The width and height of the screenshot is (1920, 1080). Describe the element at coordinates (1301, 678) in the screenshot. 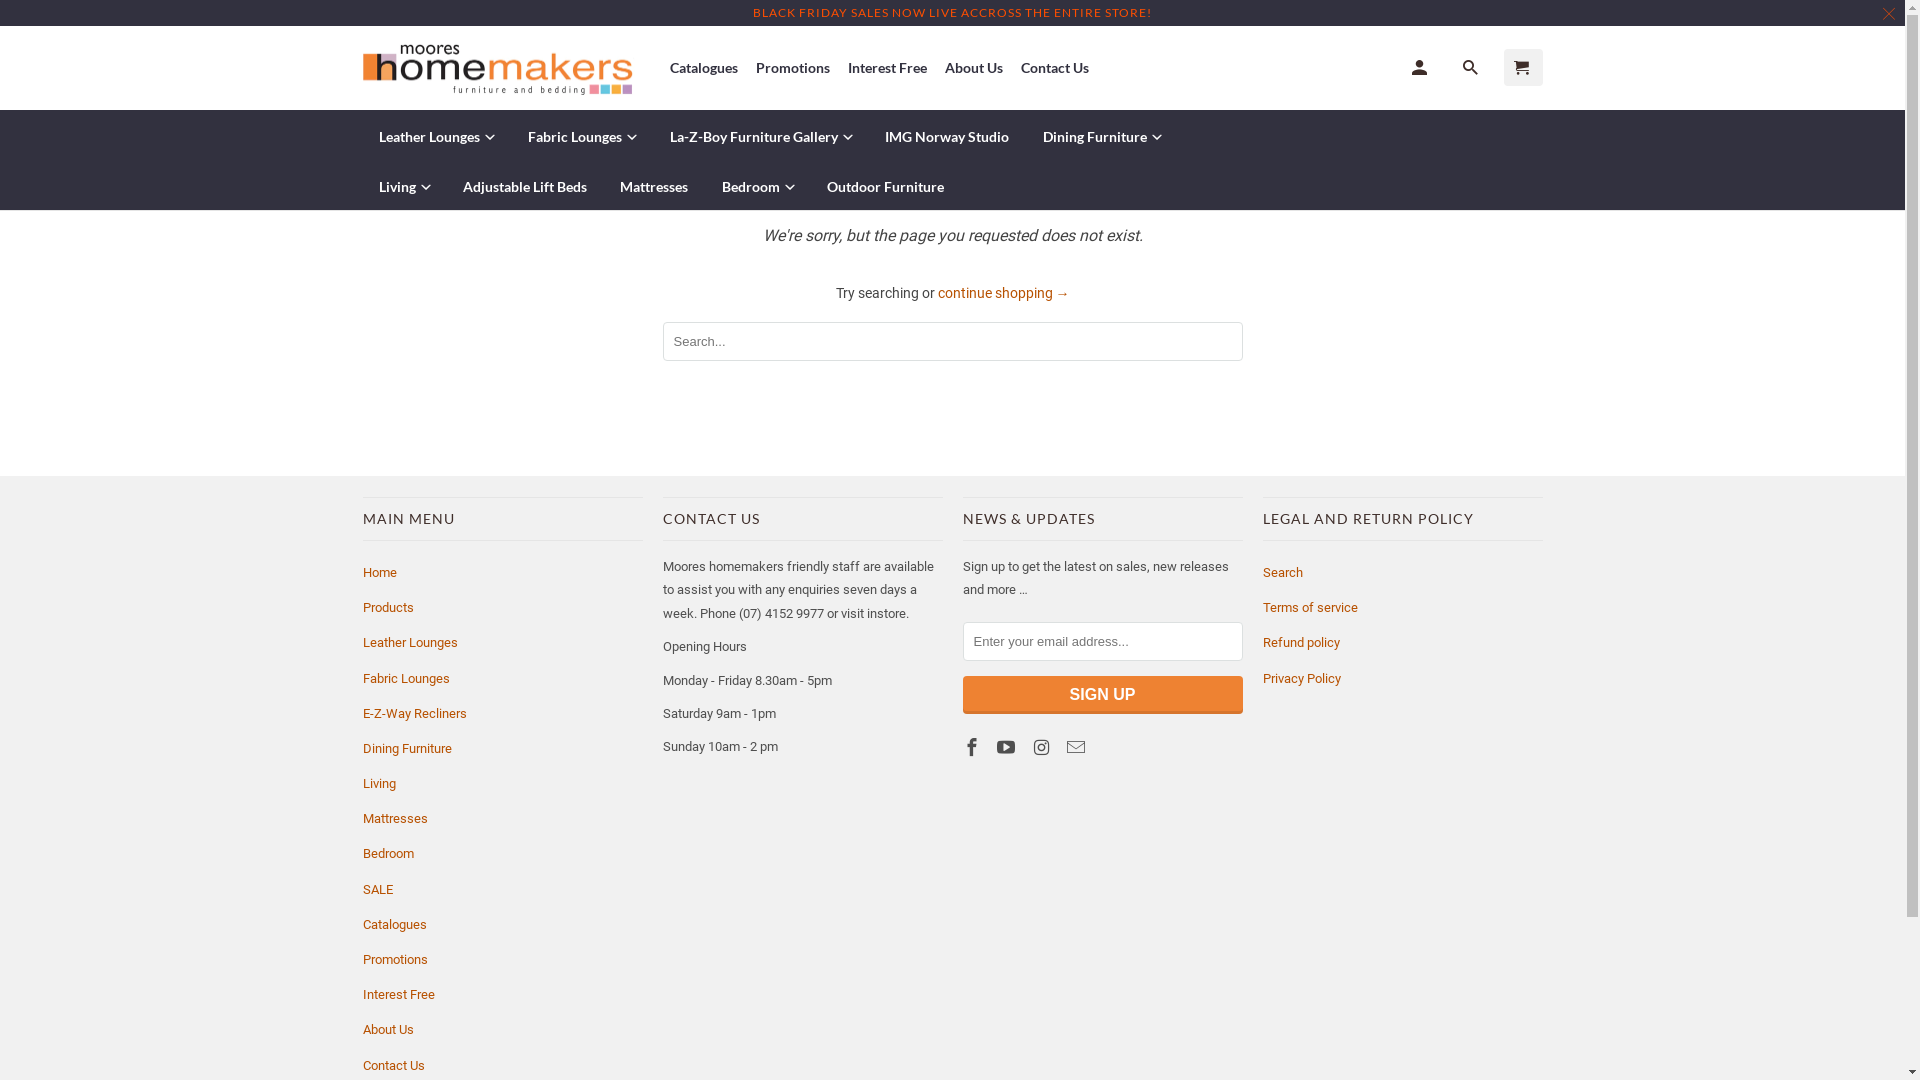

I see `Privacy Policy` at that location.